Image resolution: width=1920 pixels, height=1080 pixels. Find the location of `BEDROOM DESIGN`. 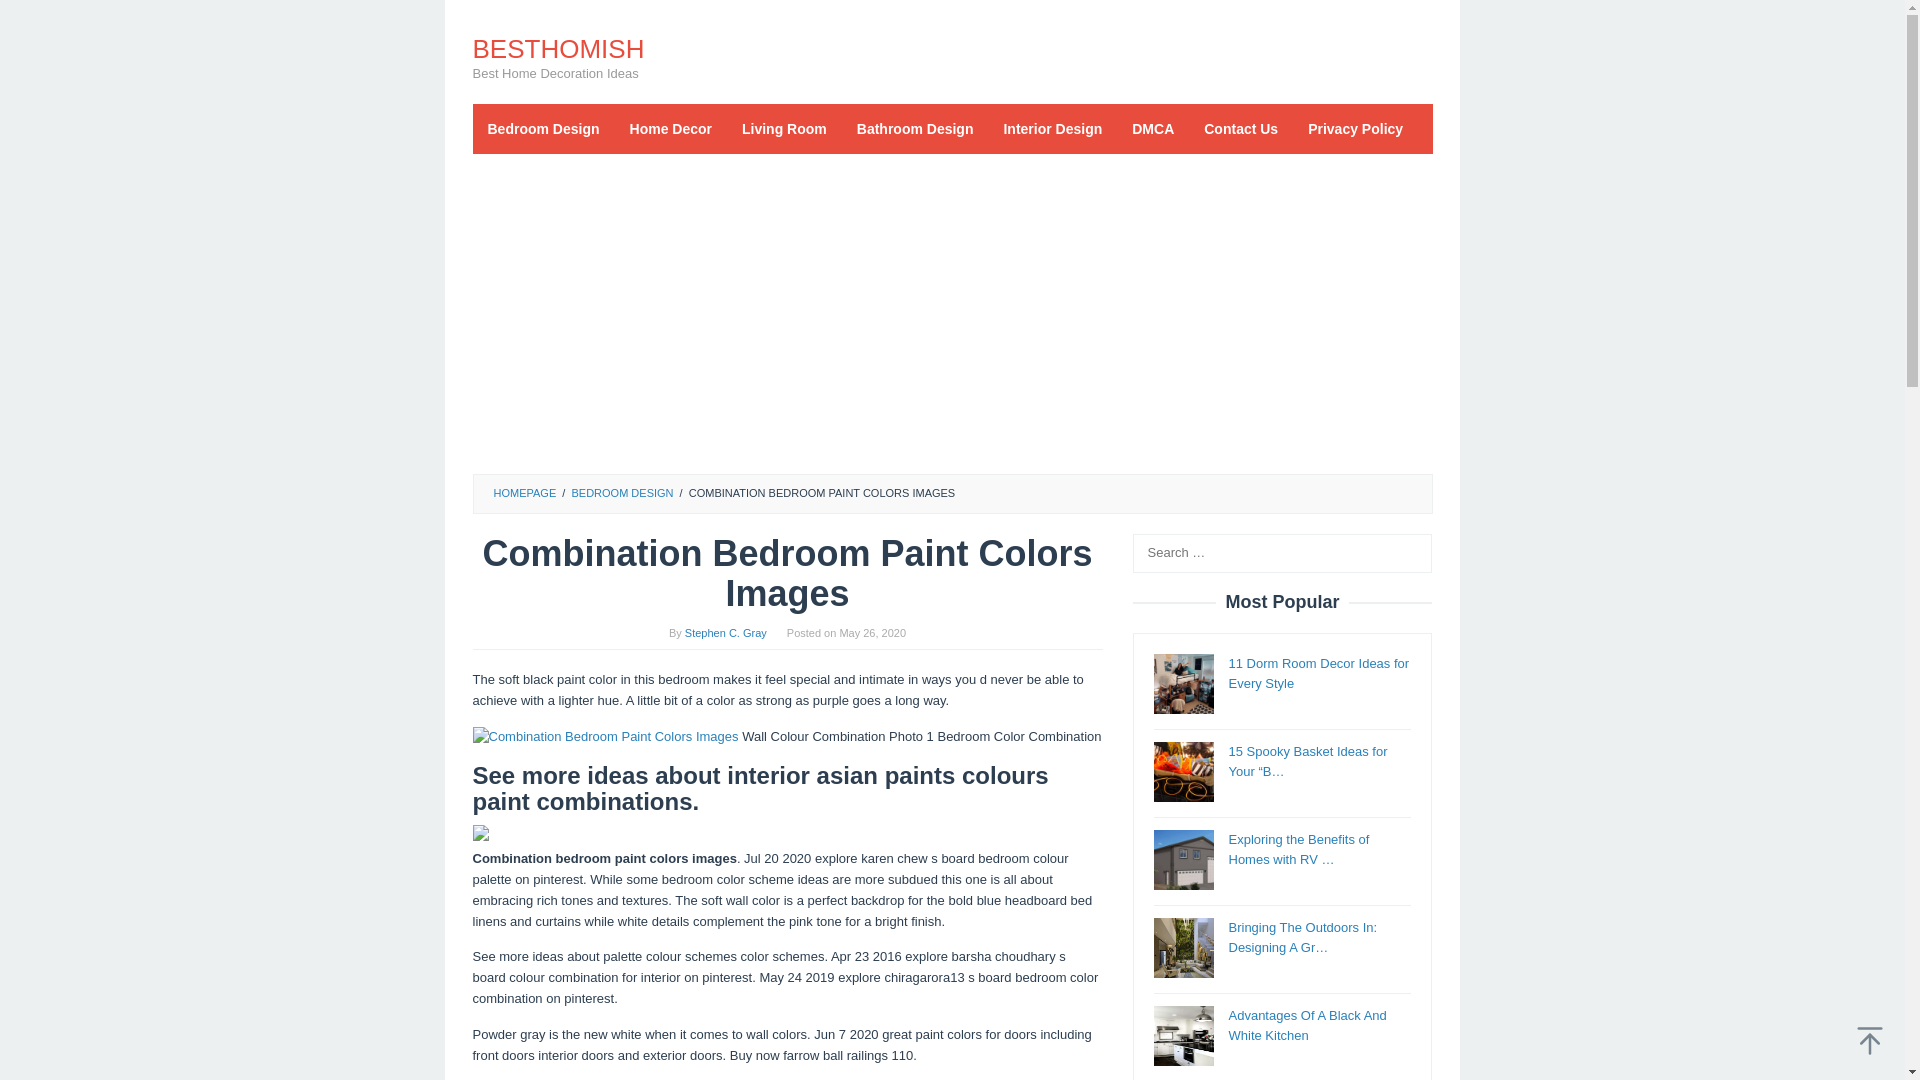

BEDROOM DESIGN is located at coordinates (622, 492).